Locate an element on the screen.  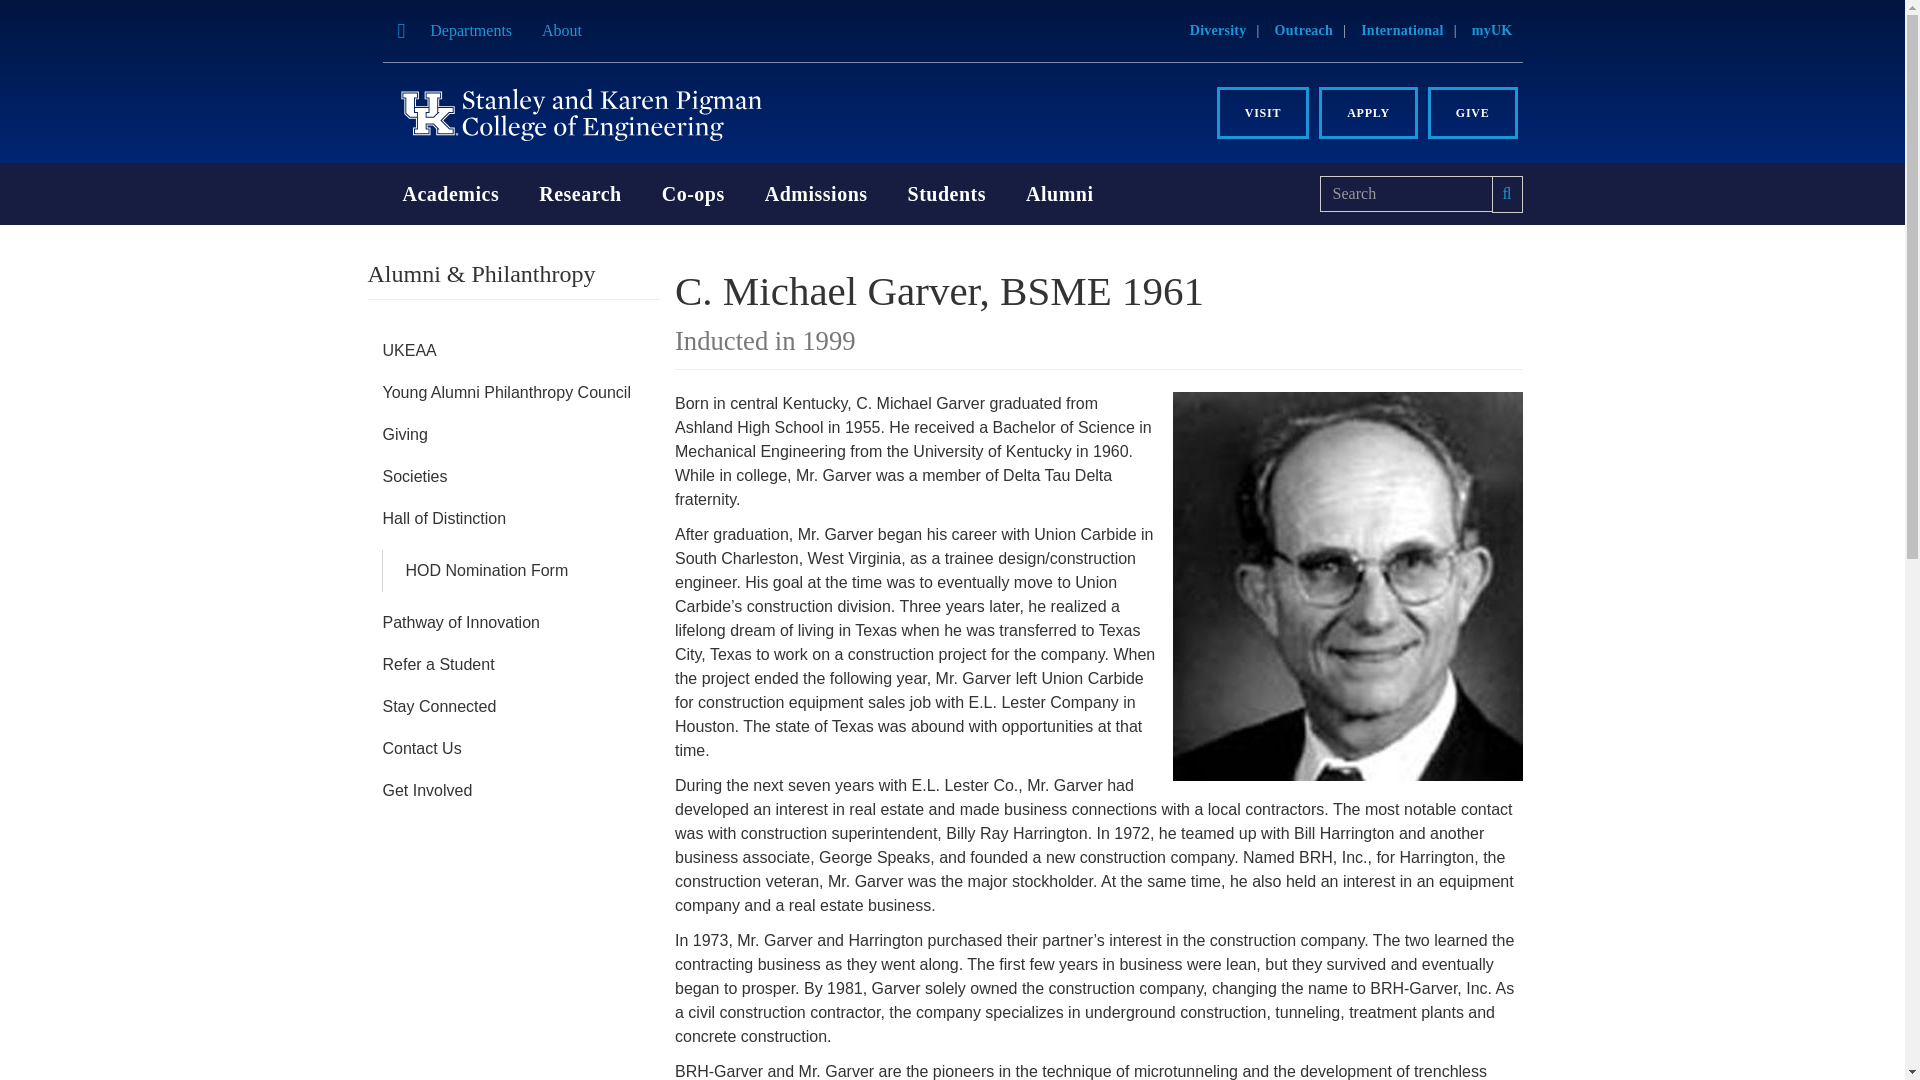
Departments is located at coordinates (470, 30).